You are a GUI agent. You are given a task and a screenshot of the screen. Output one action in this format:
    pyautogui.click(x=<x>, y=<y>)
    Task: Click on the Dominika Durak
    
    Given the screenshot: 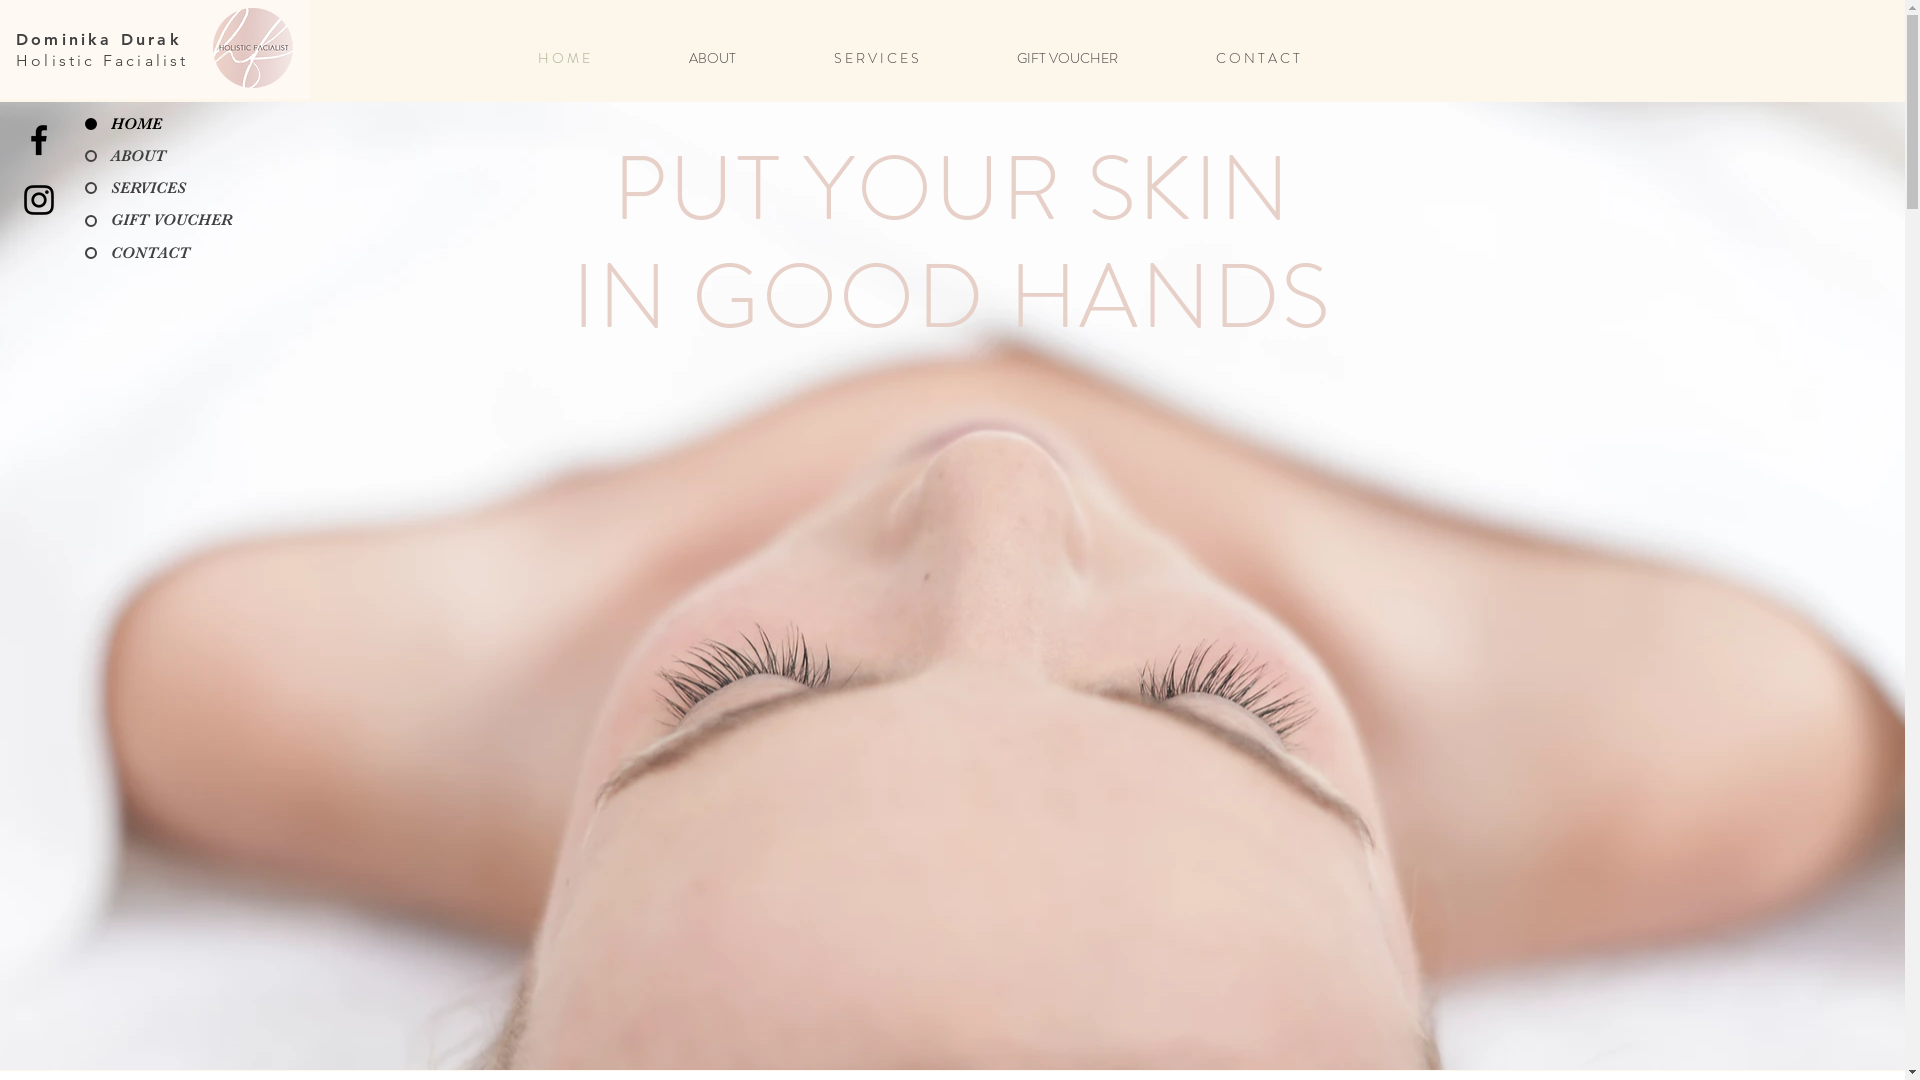 What is the action you would take?
    pyautogui.click(x=99, y=40)
    